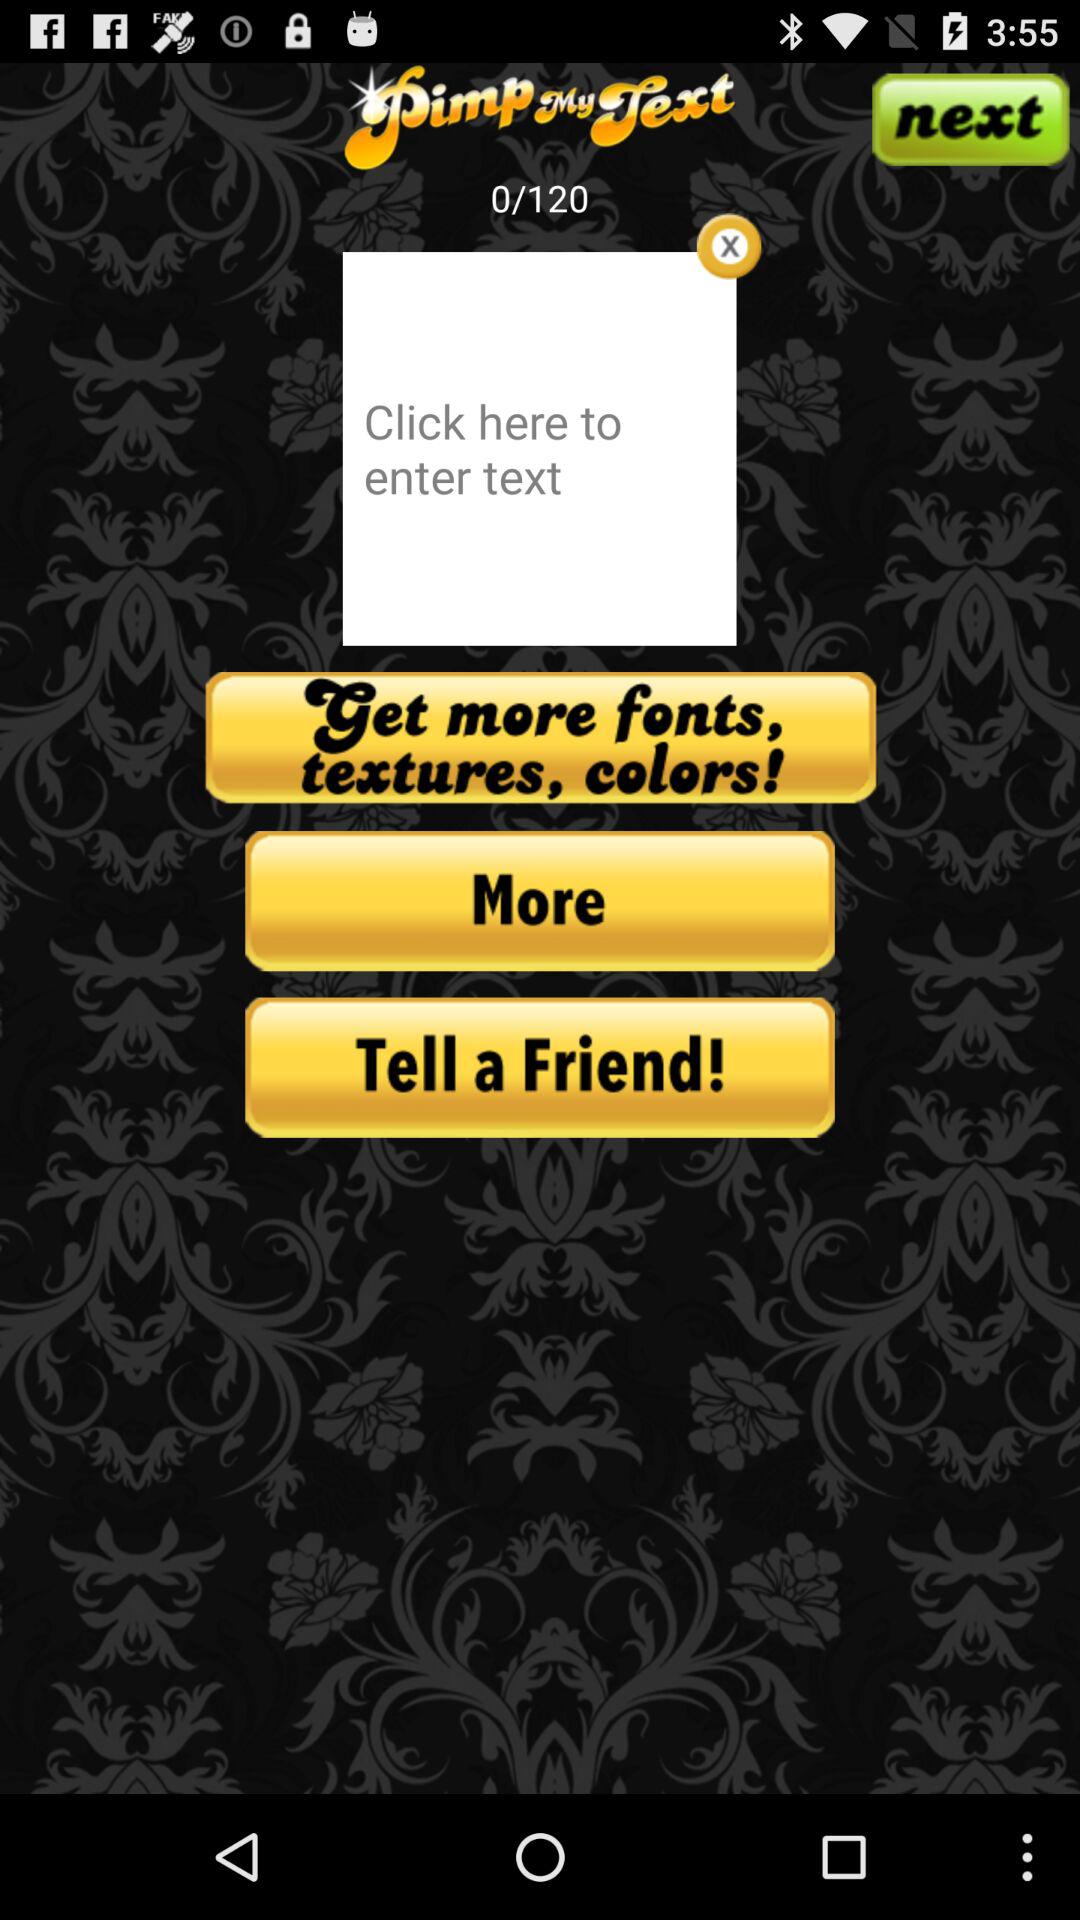 This screenshot has width=1080, height=1920. What do you see at coordinates (539, 448) in the screenshot?
I see `go to click here` at bounding box center [539, 448].